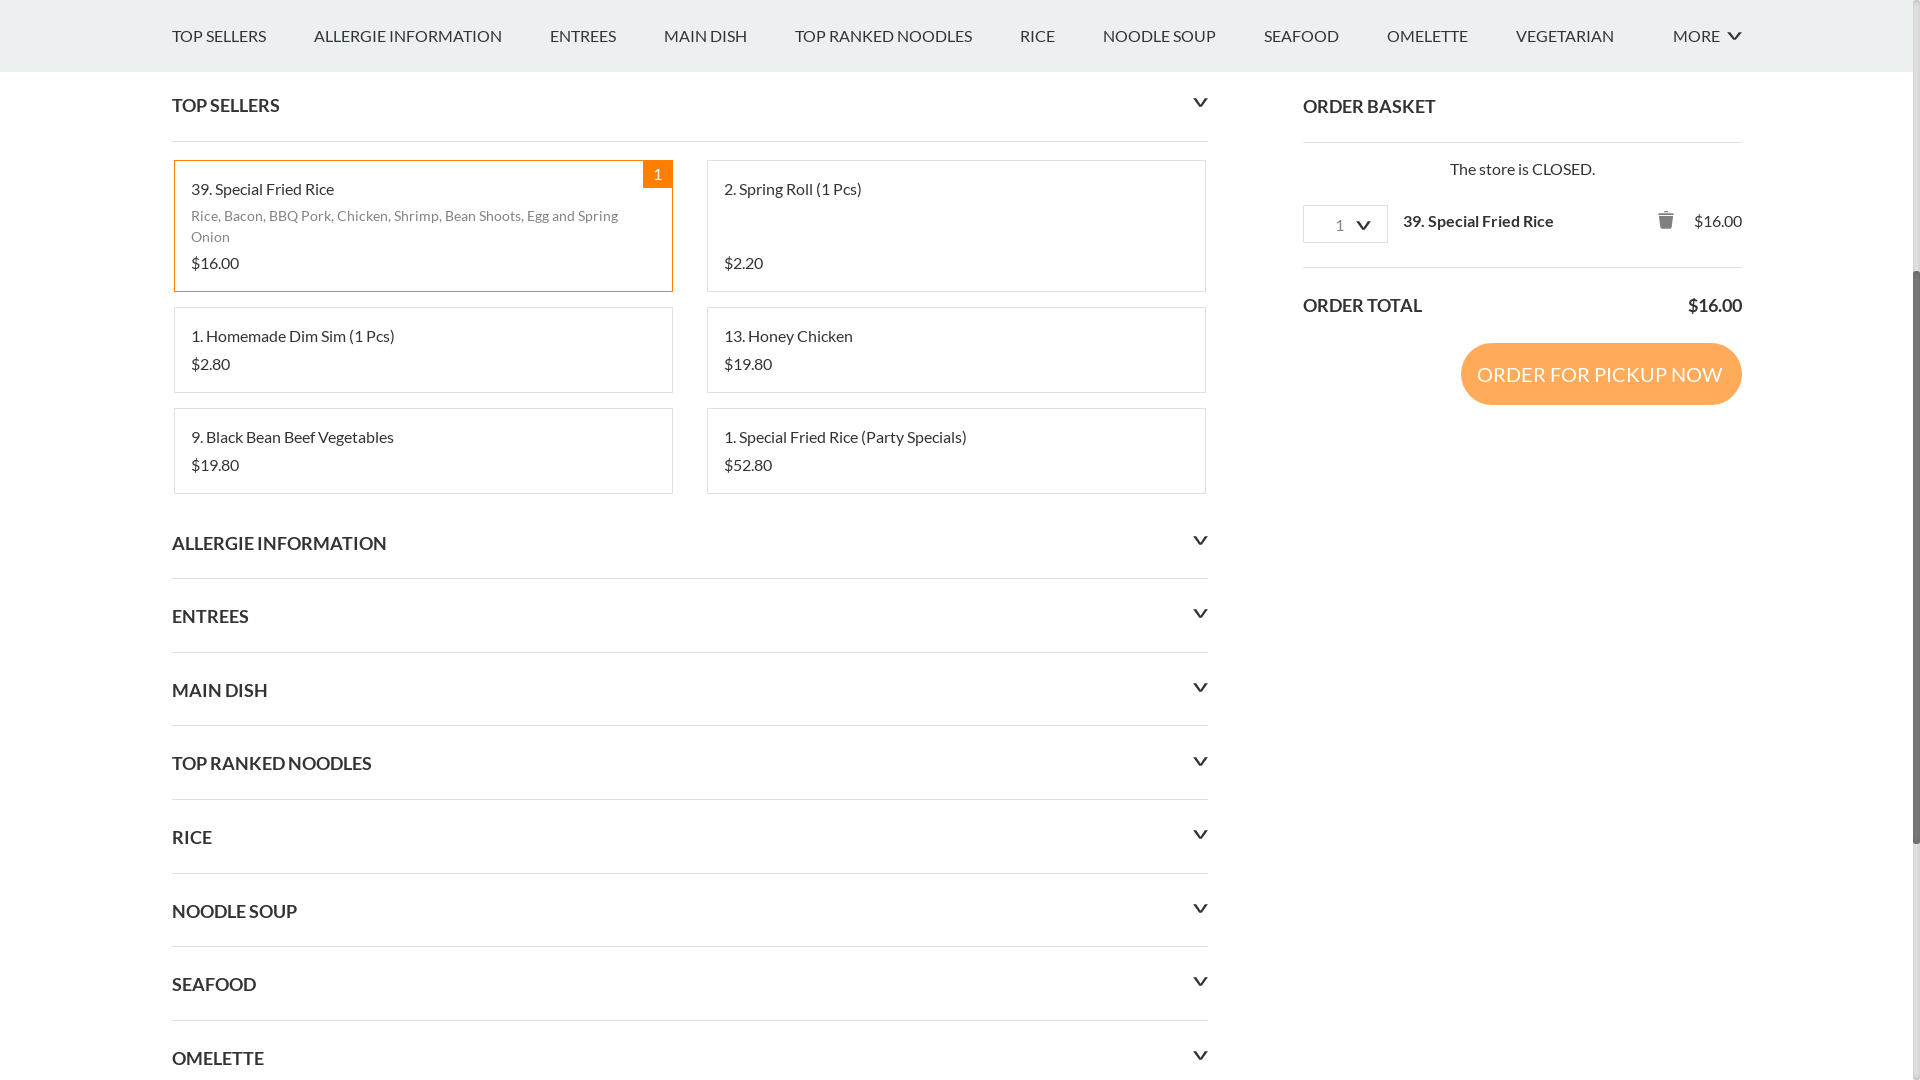 Image resolution: width=1920 pixels, height=1080 pixels. What do you see at coordinates (956, 962) in the screenshot?
I see `1. Special Fried Rice (Party Specials)
$52.80` at bounding box center [956, 962].